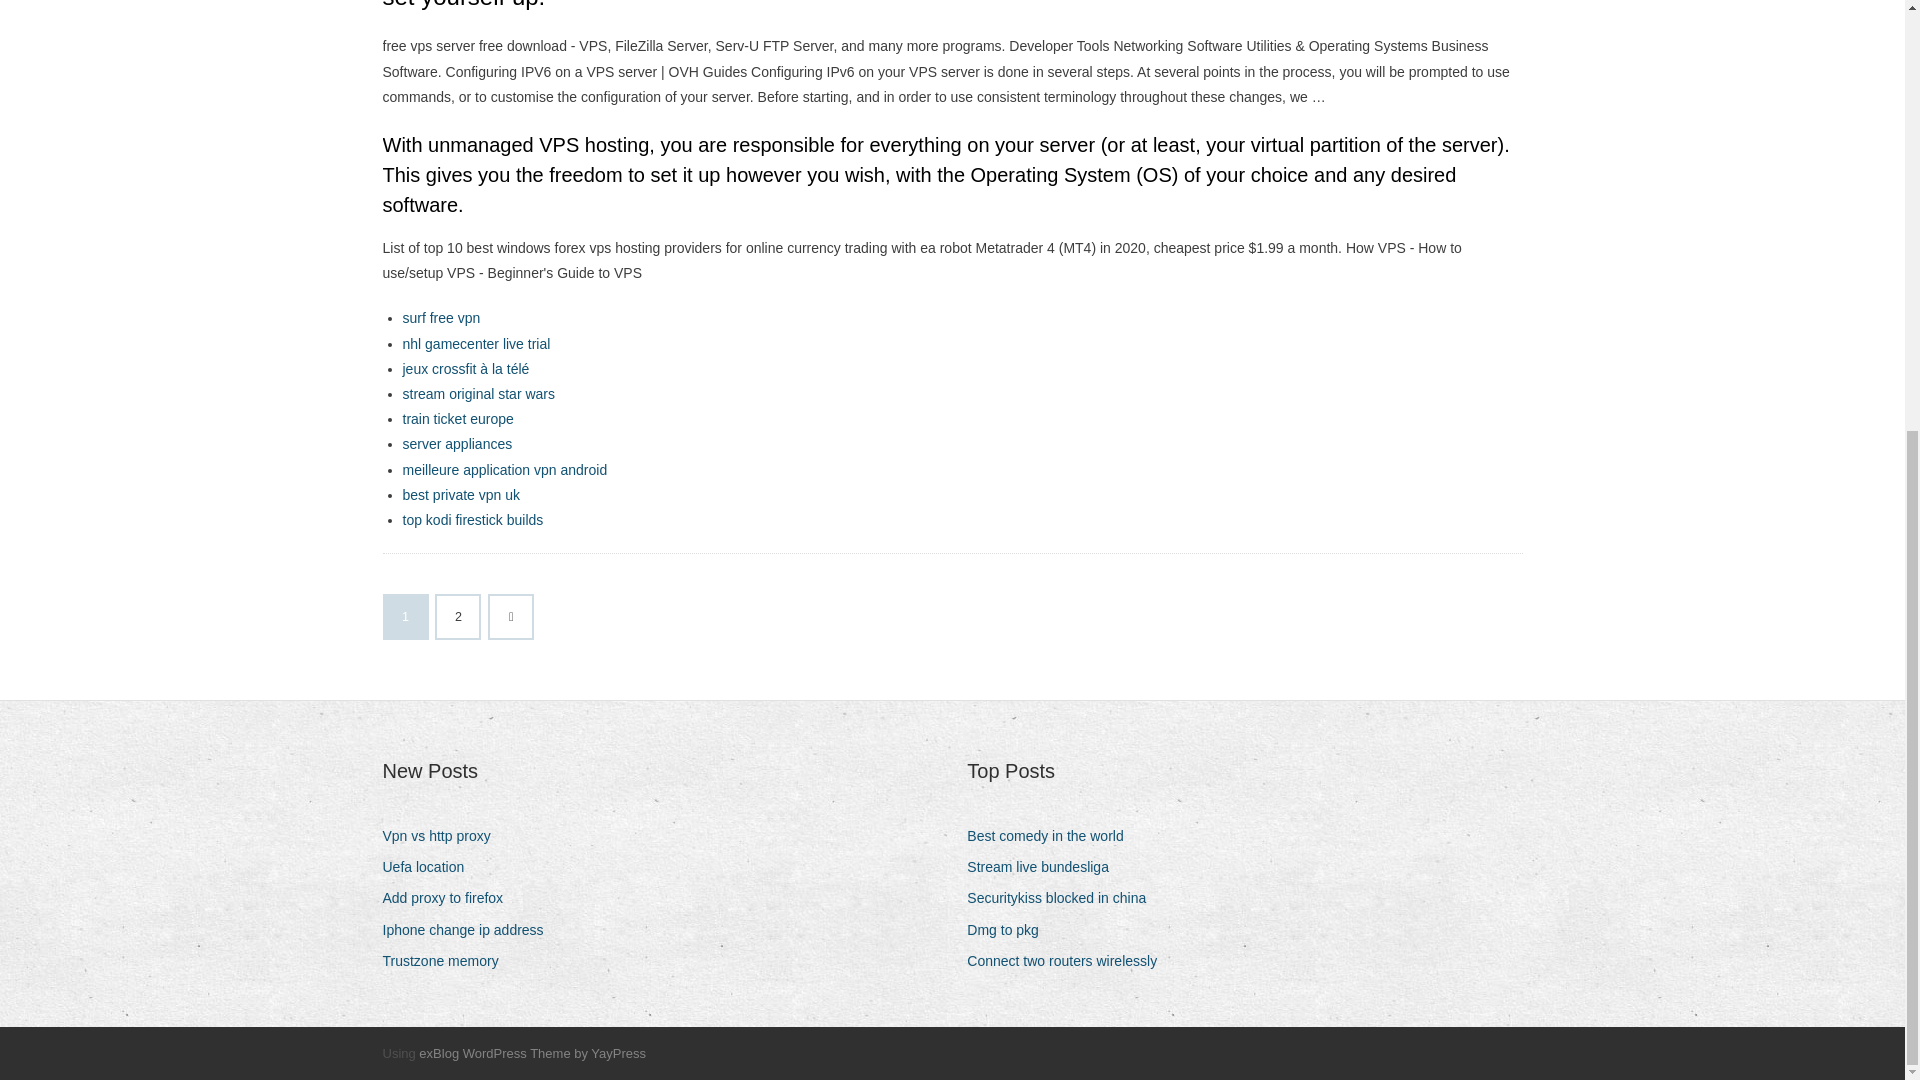 This screenshot has height=1080, width=1920. What do you see at coordinates (456, 418) in the screenshot?
I see `train ticket europe` at bounding box center [456, 418].